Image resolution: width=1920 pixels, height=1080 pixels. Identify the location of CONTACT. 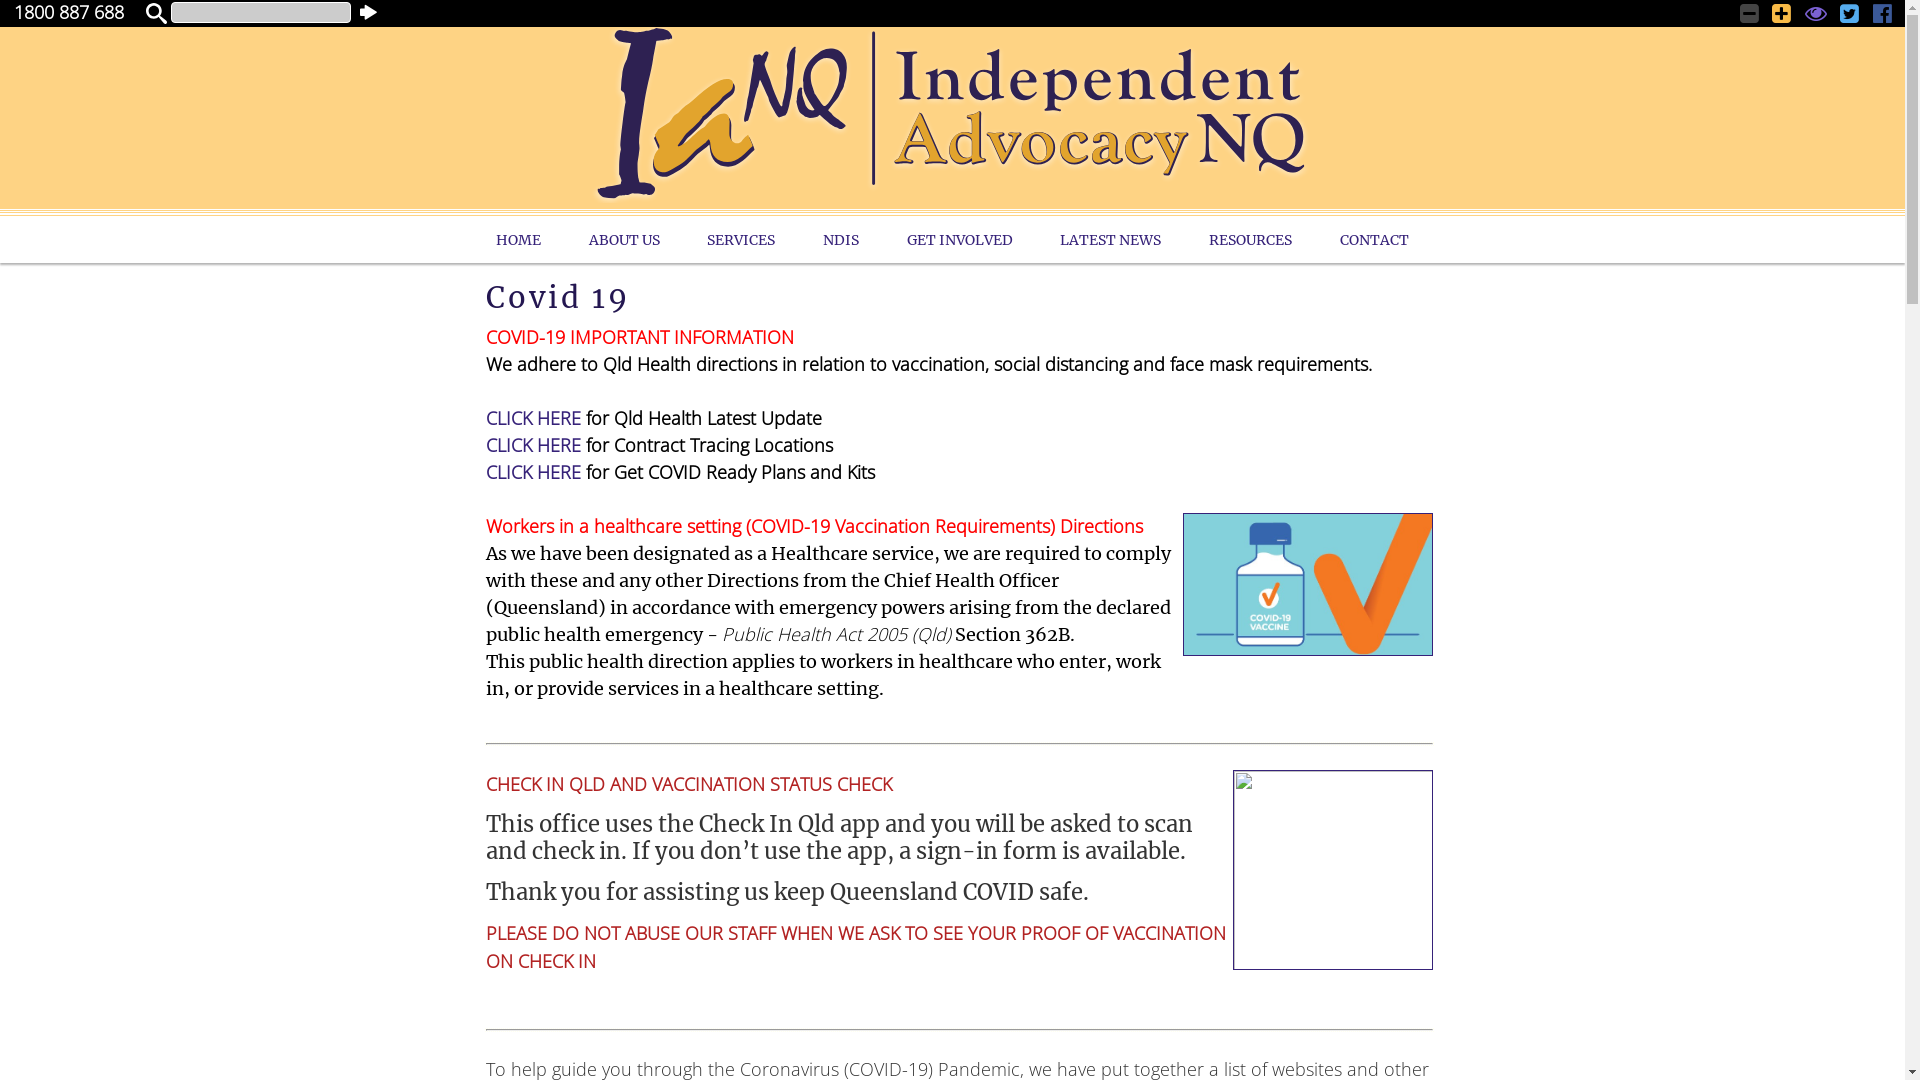
(1374, 240).